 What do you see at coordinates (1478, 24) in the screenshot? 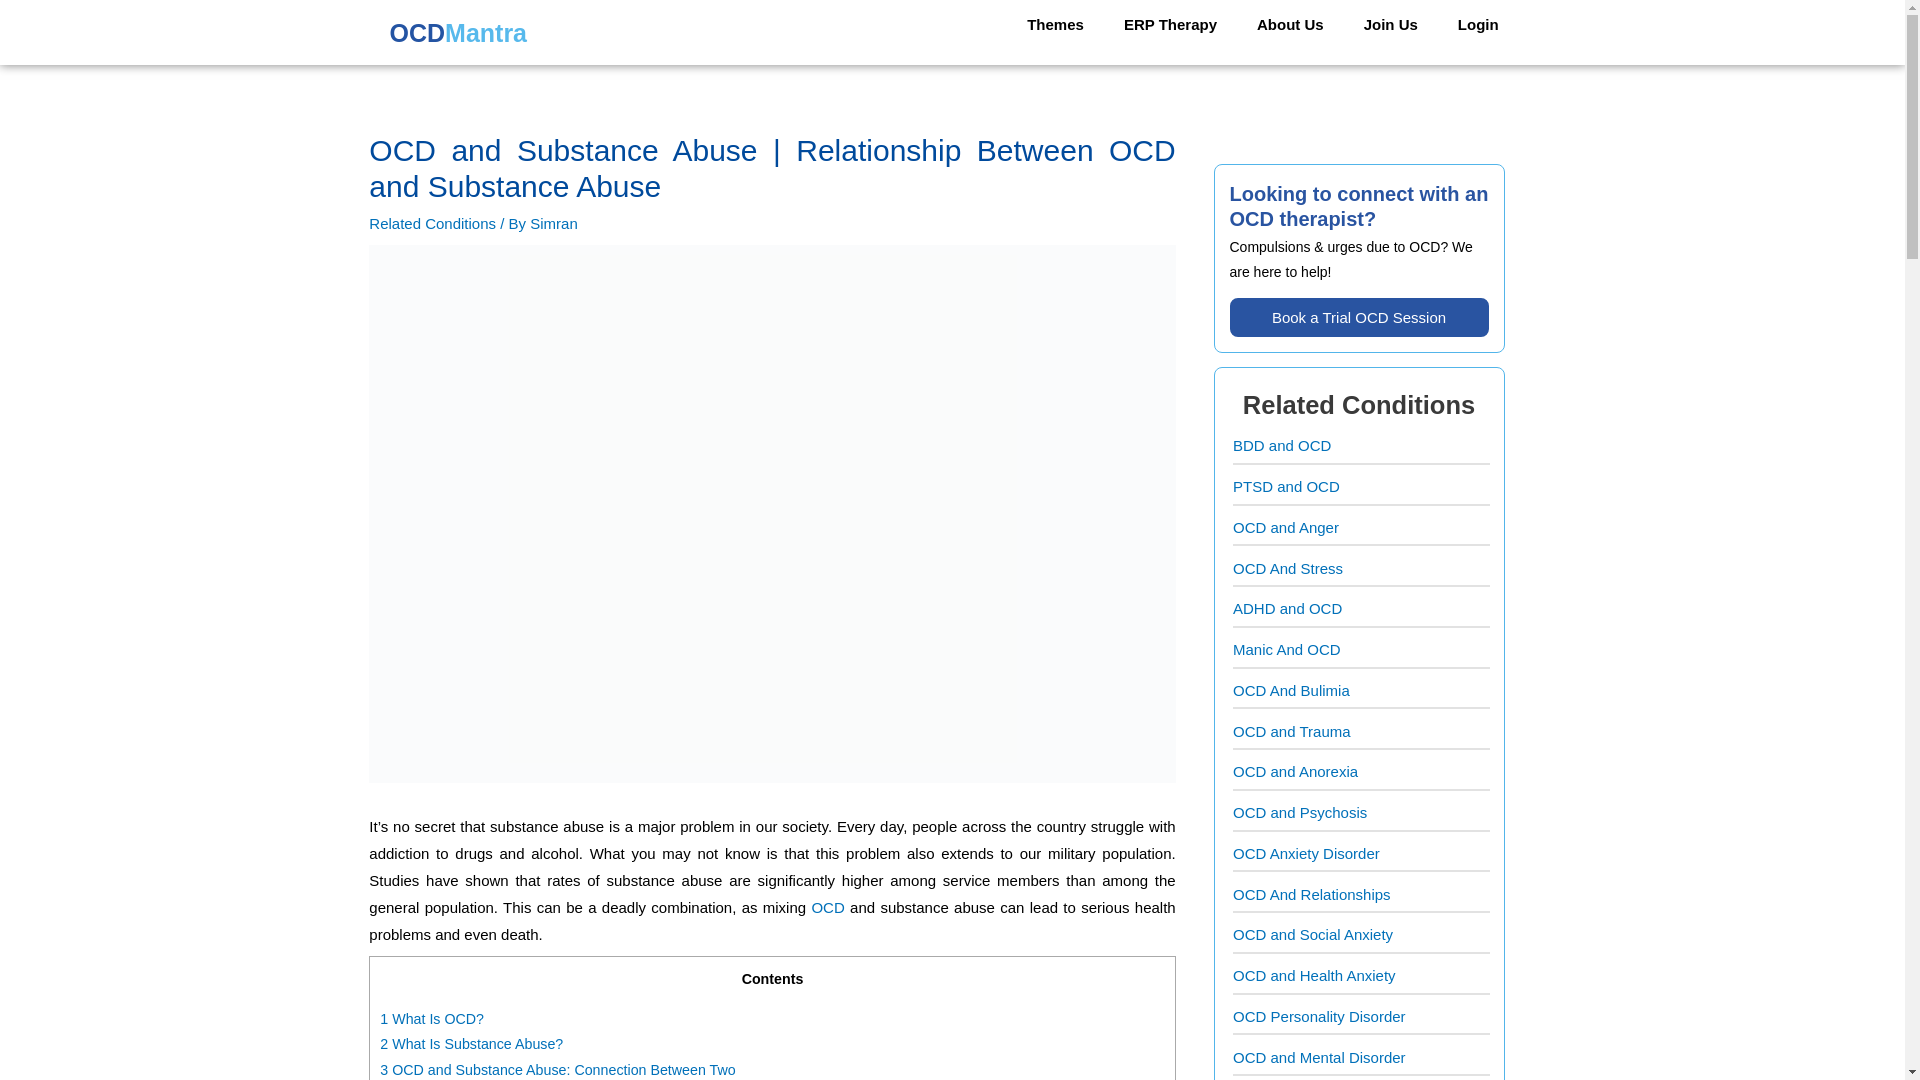
I see `Login` at bounding box center [1478, 24].